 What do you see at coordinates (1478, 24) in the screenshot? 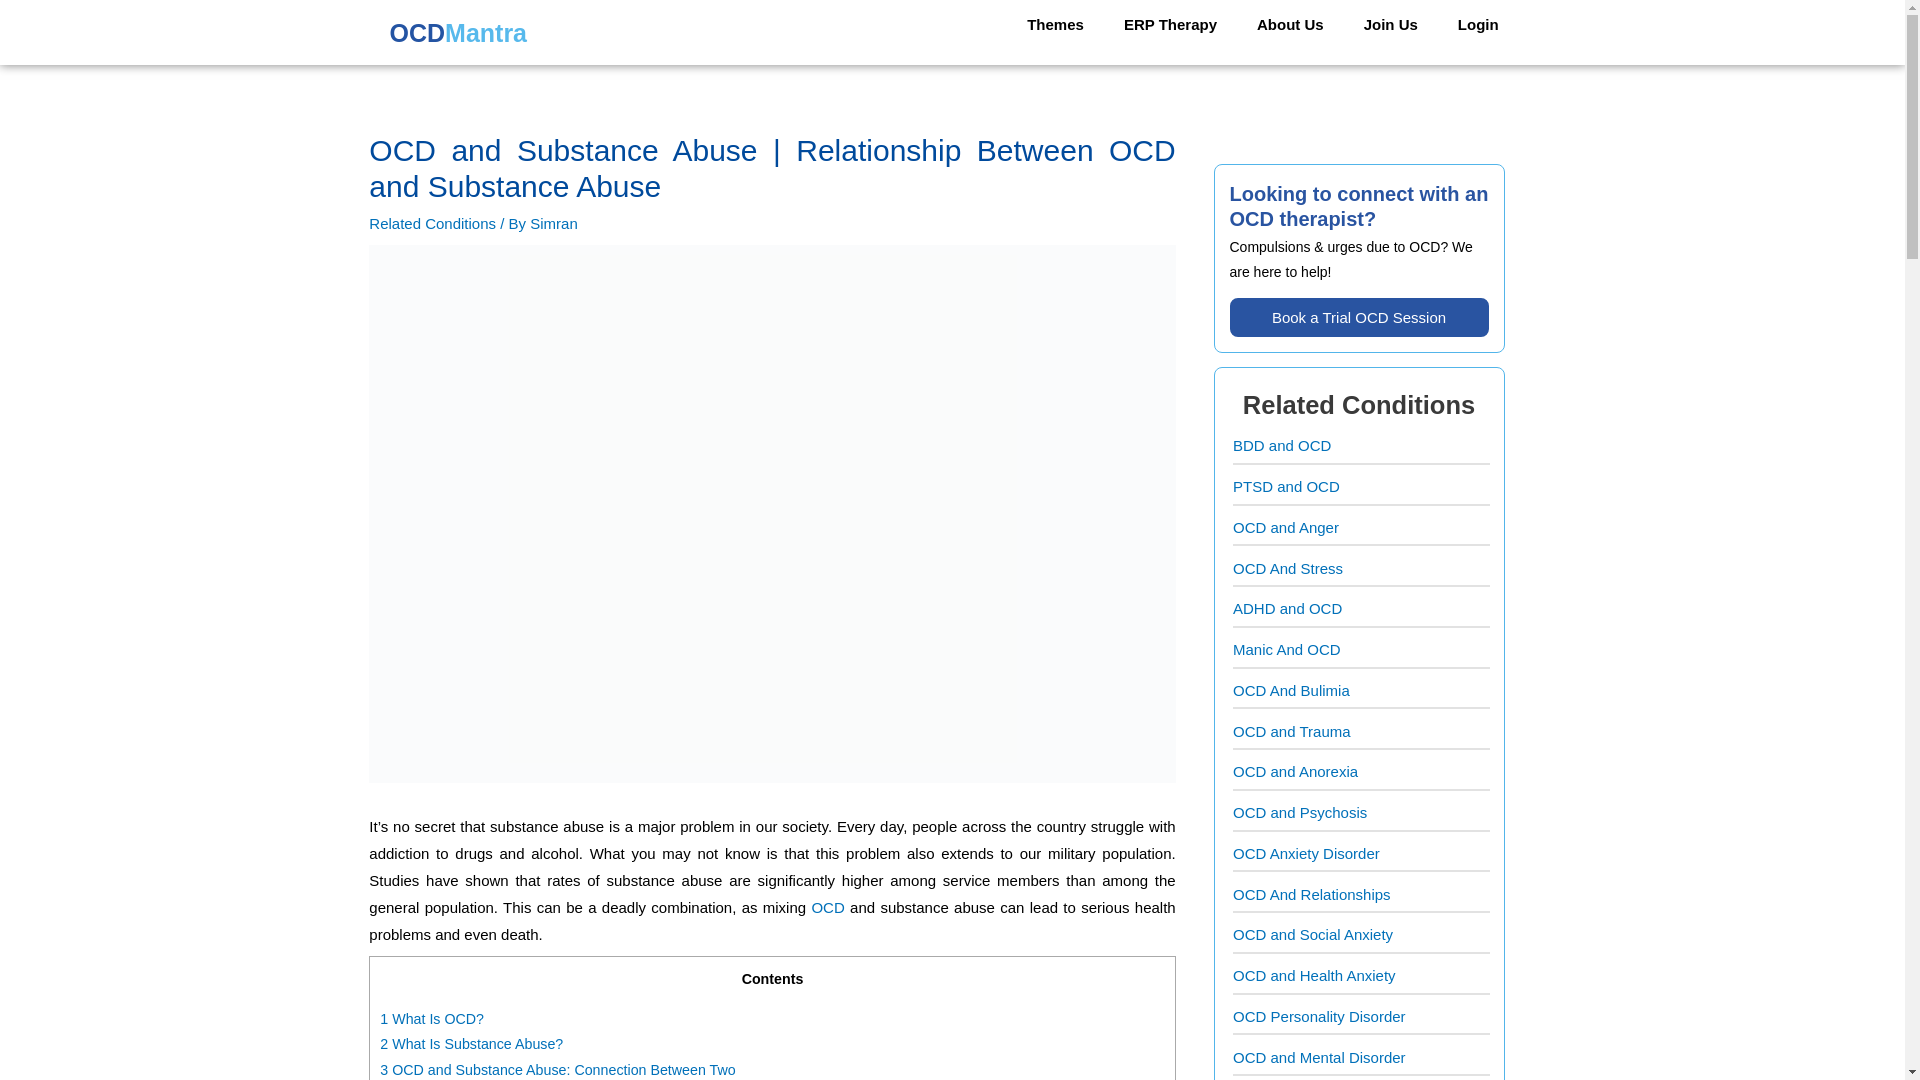
I see `Login` at bounding box center [1478, 24].